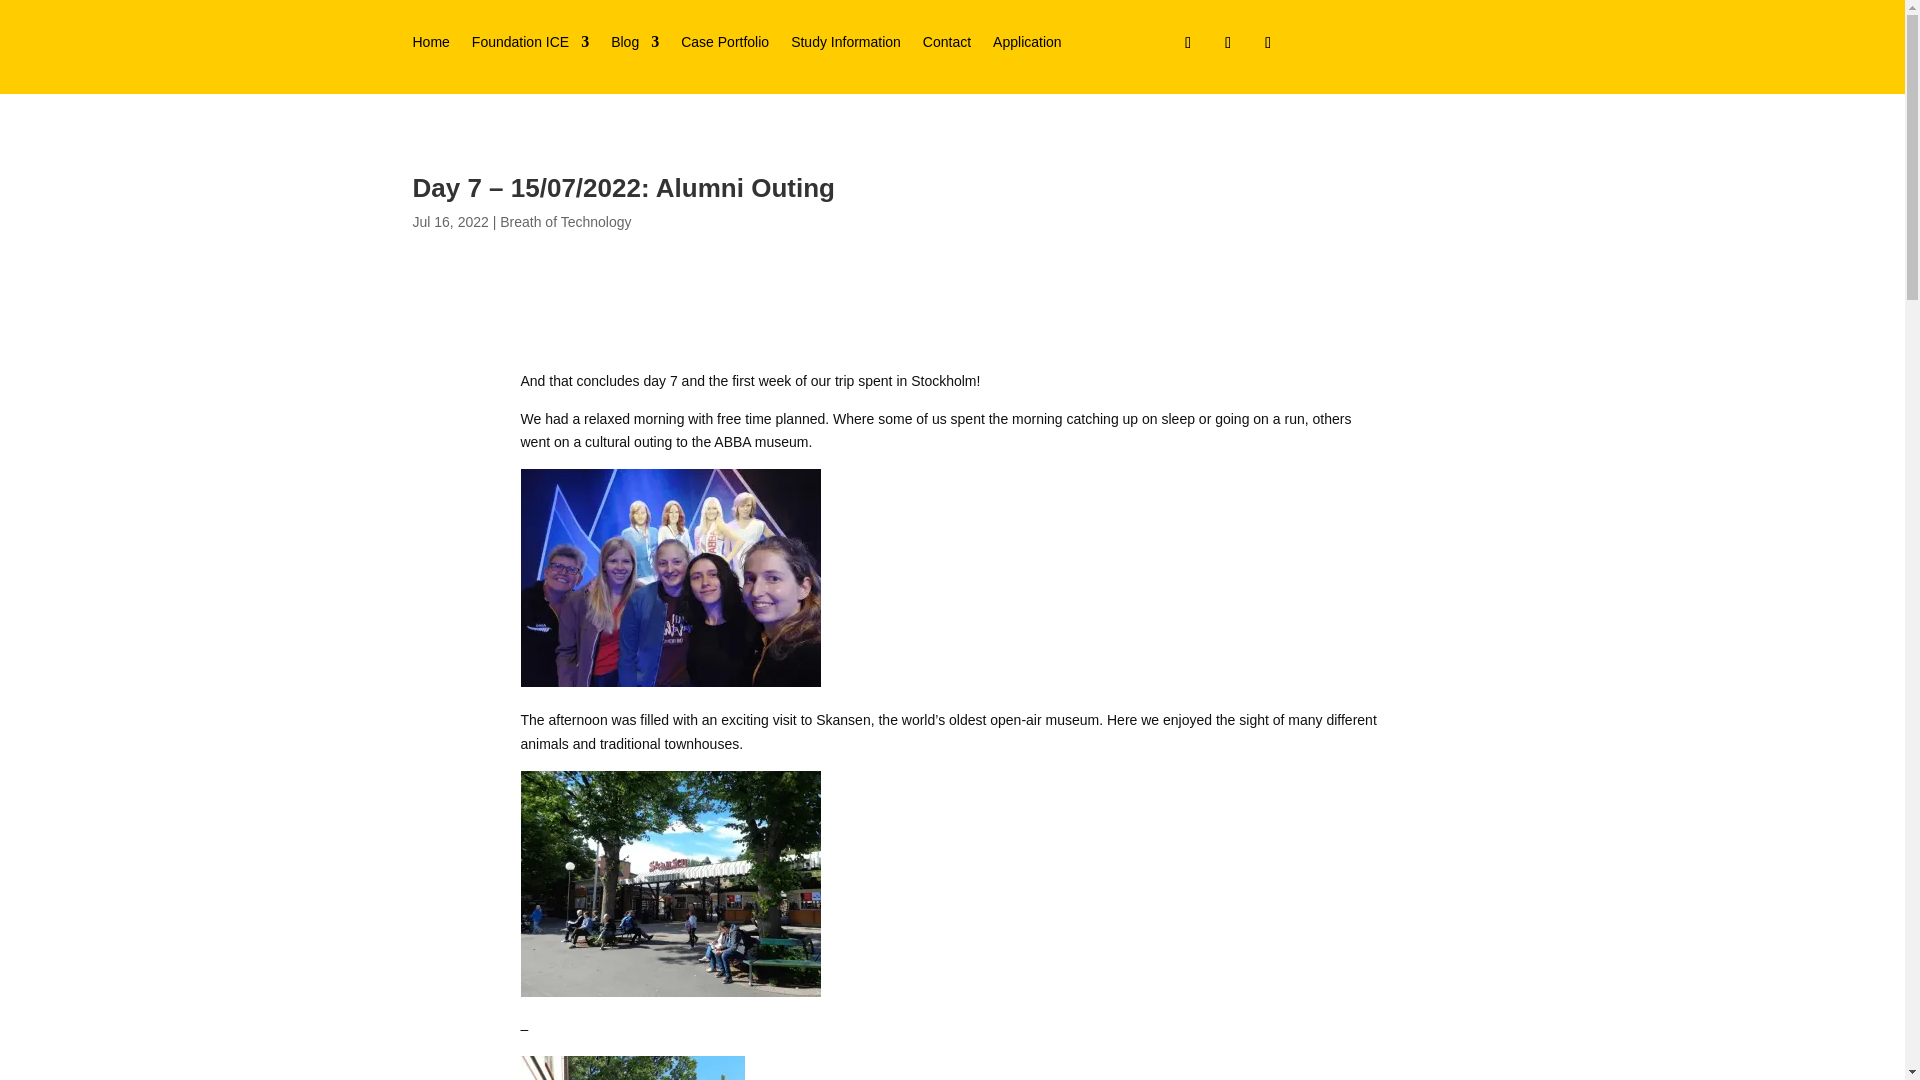 Image resolution: width=1920 pixels, height=1080 pixels. I want to click on Study Information, so click(846, 46).